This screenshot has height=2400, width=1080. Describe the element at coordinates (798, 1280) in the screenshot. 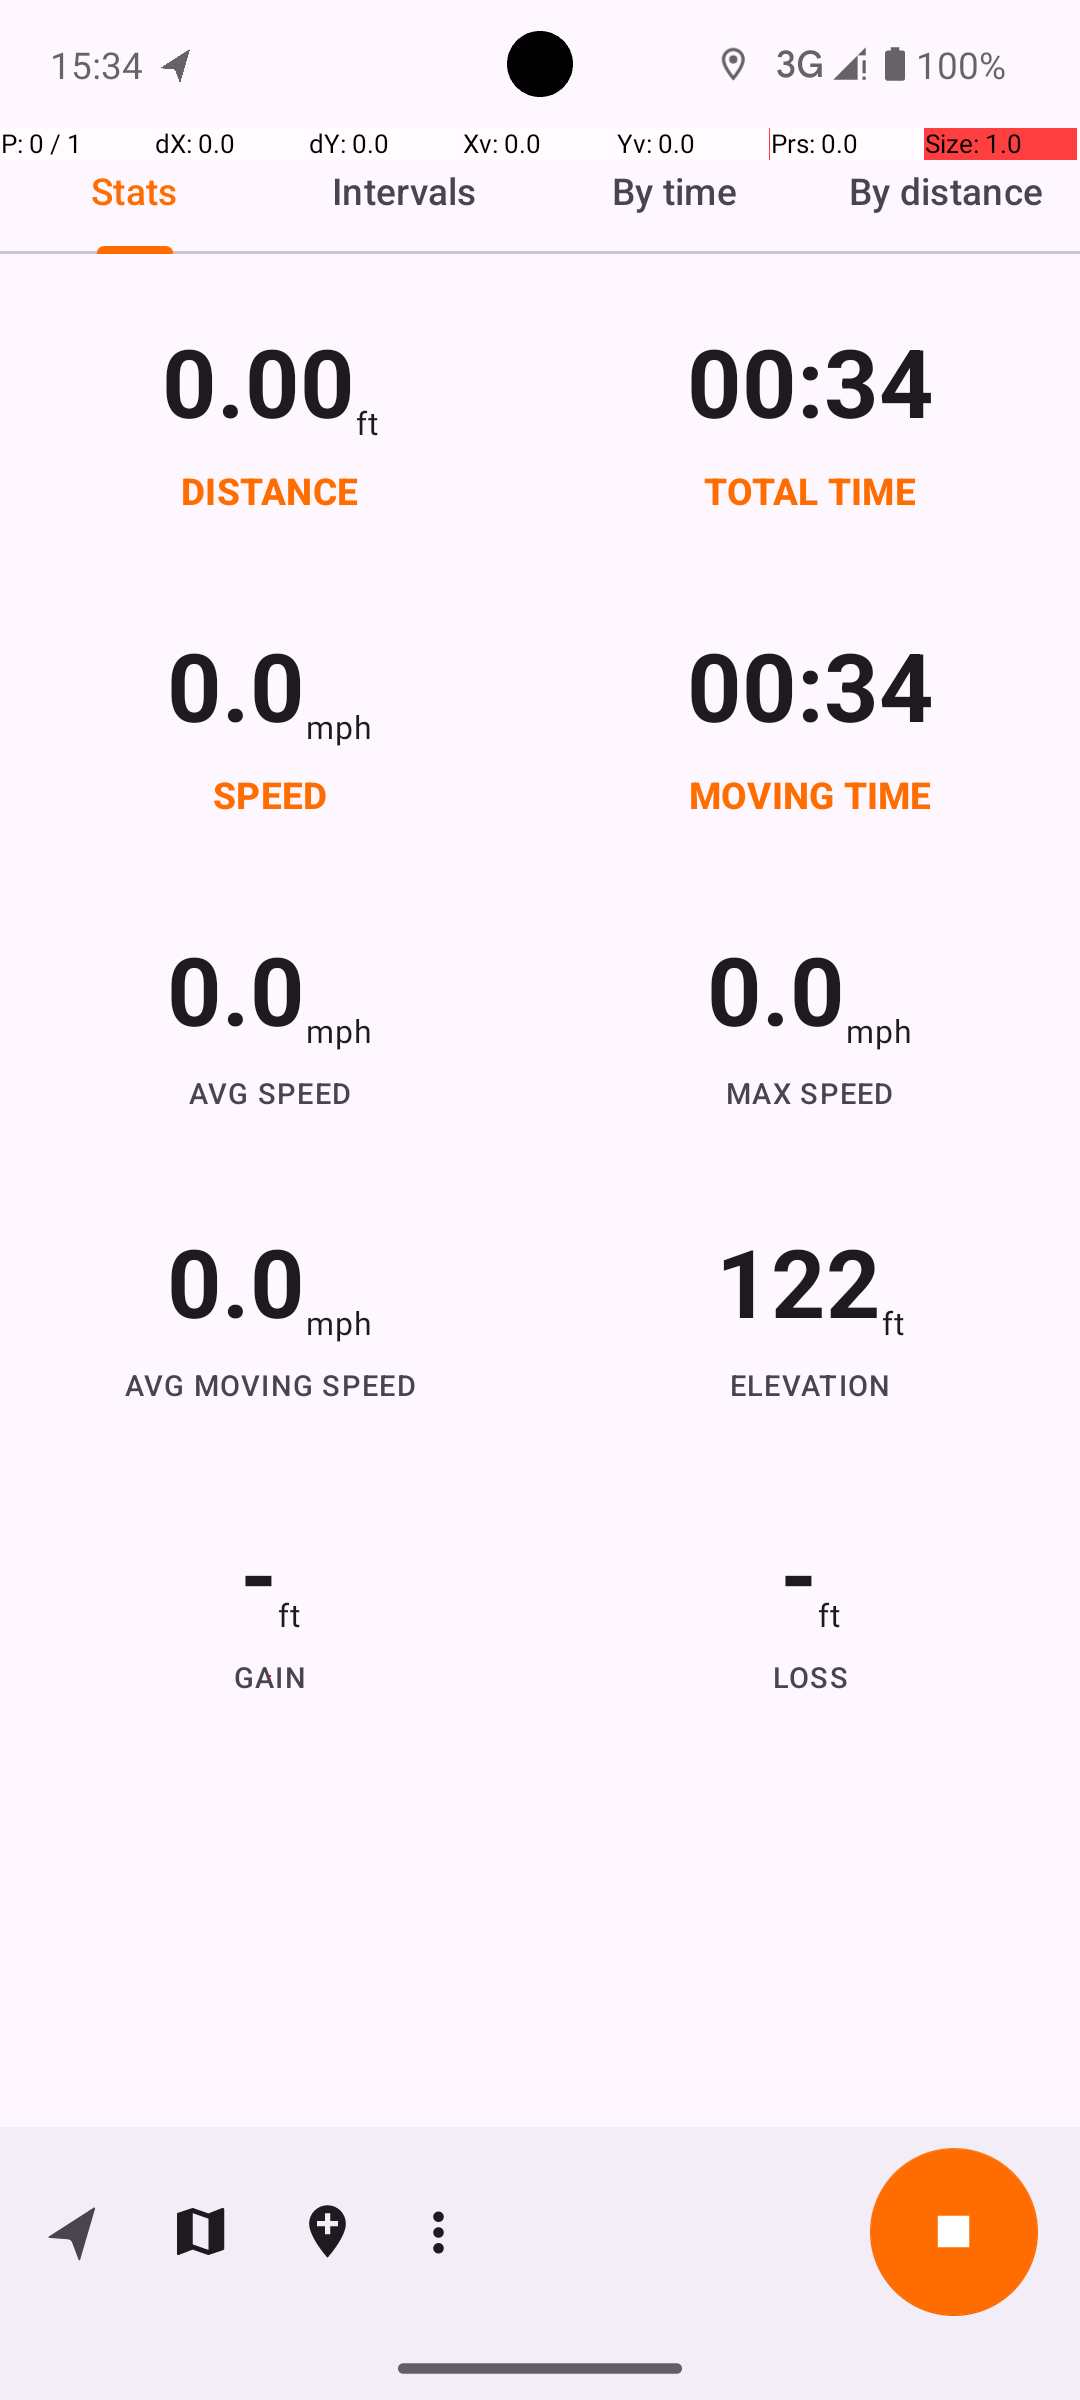

I see `122` at that location.